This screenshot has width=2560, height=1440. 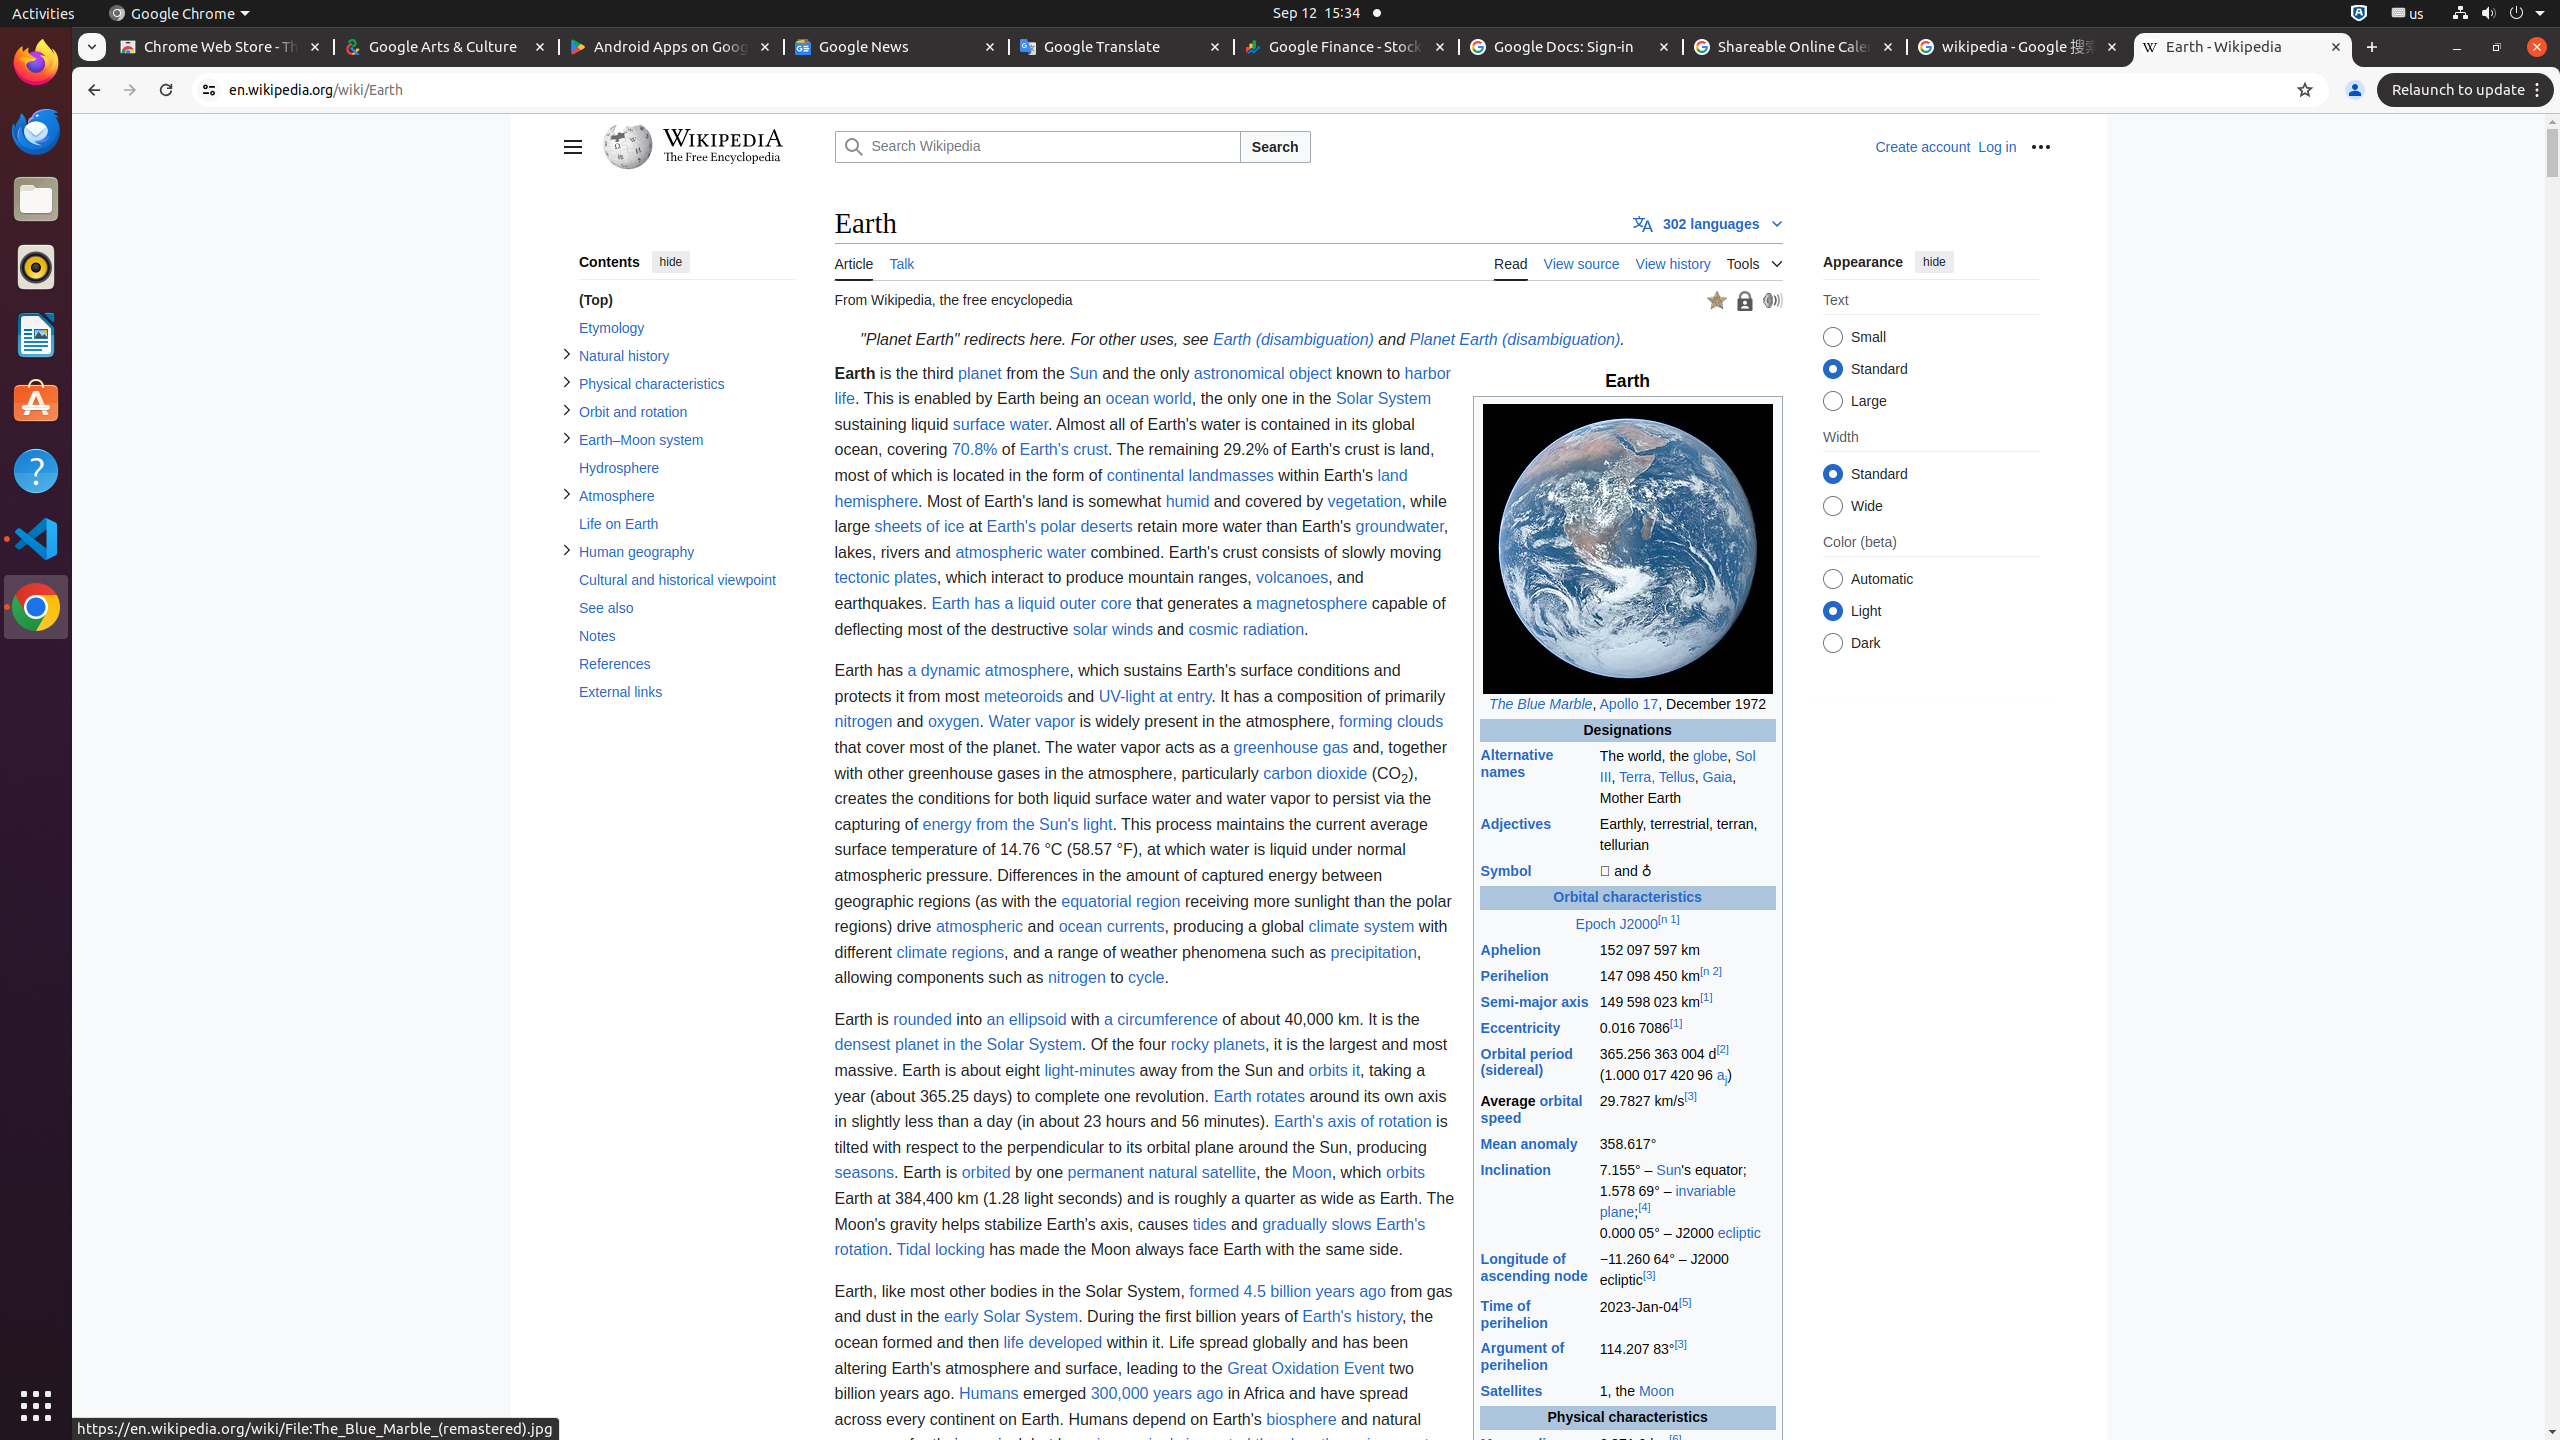 I want to click on Orbital characteristics, so click(x=1628, y=898).